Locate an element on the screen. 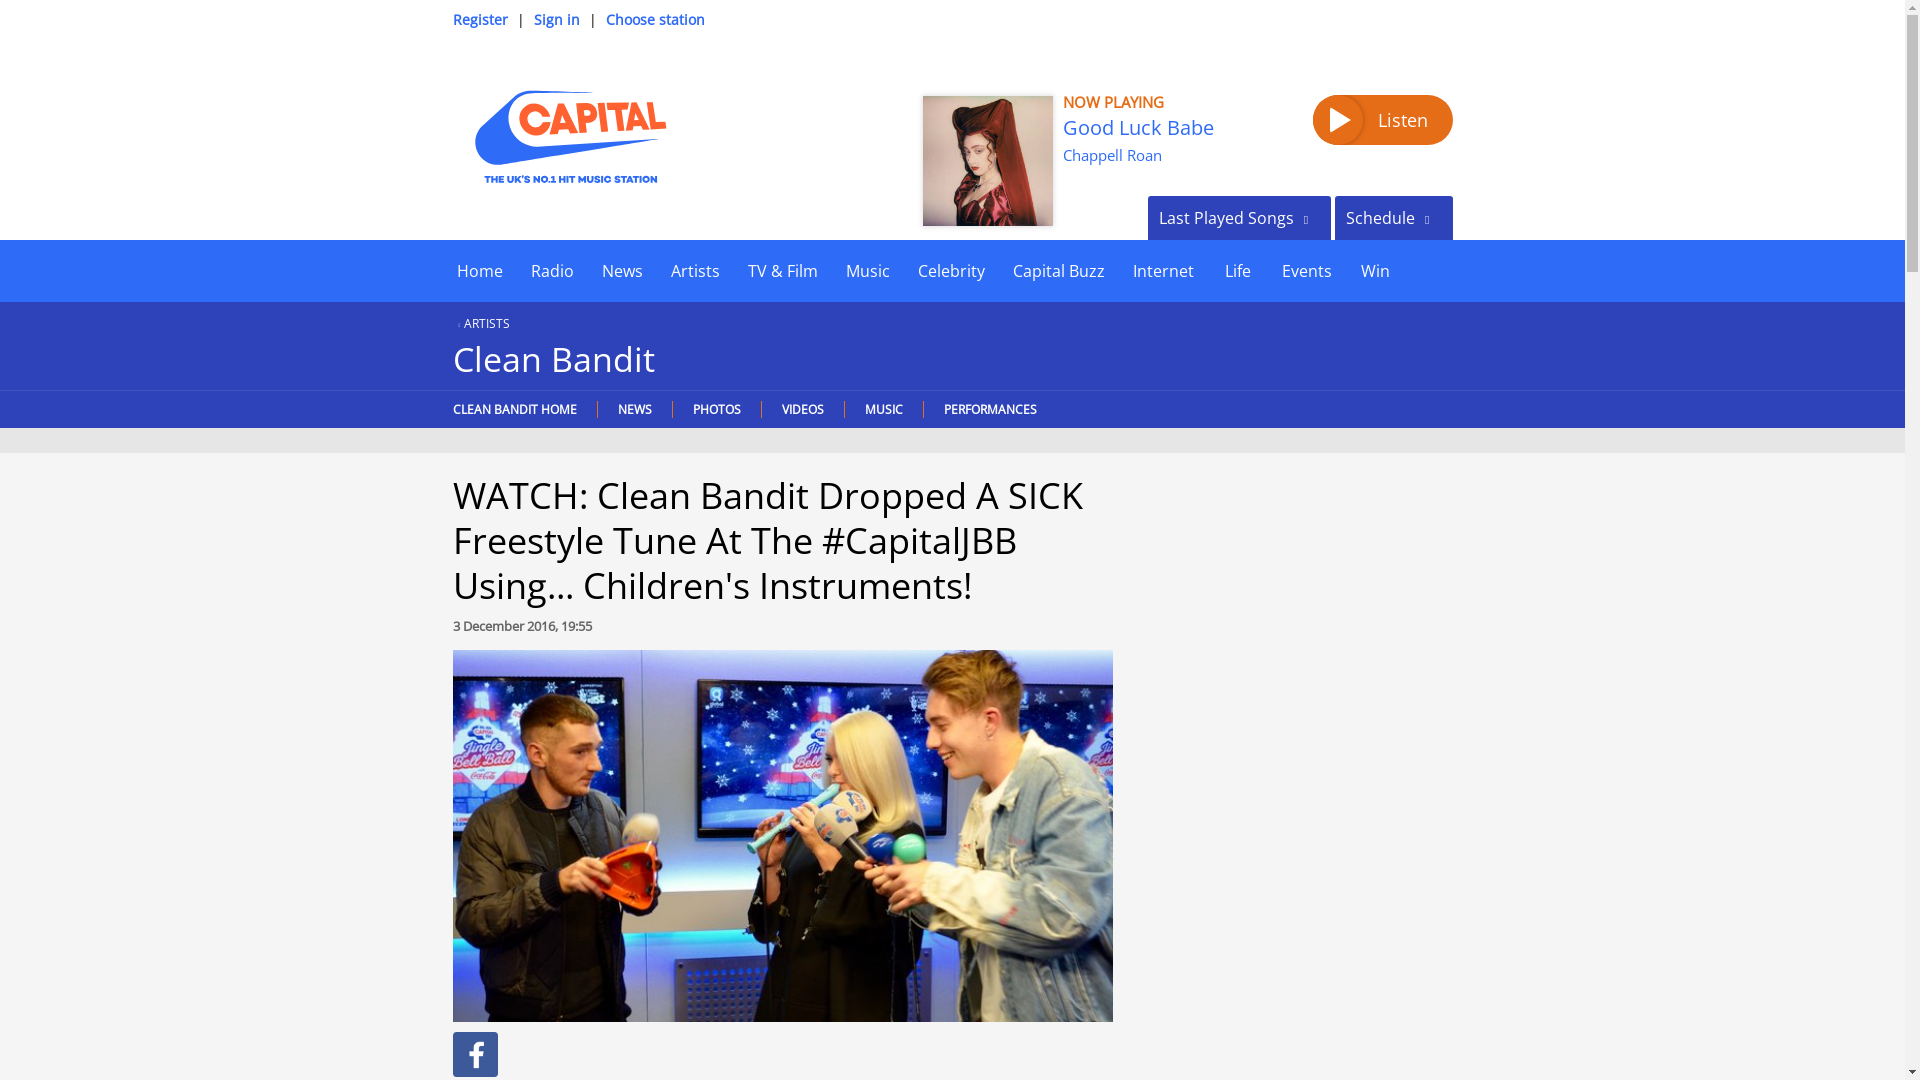 This screenshot has height=1080, width=1920. PHOTOS is located at coordinates (716, 408).